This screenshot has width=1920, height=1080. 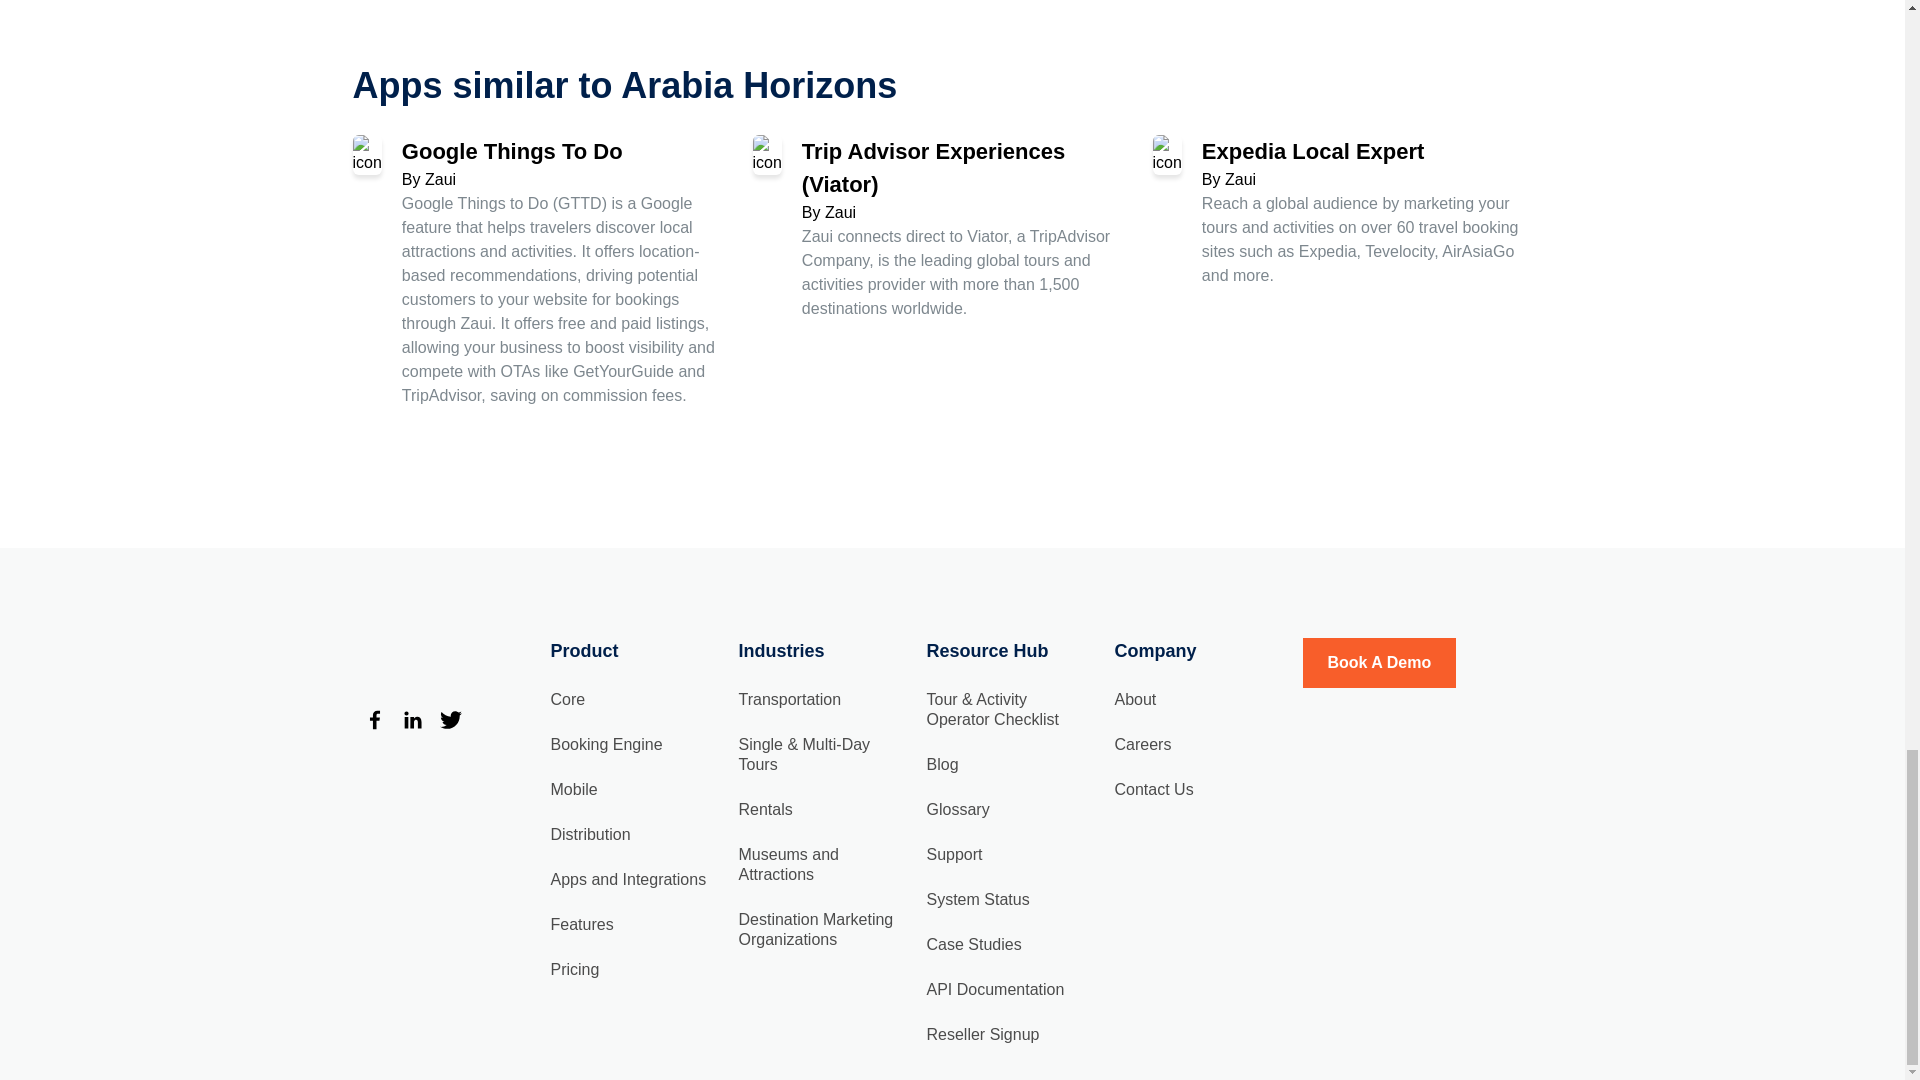 I want to click on Blog, so click(x=942, y=764).